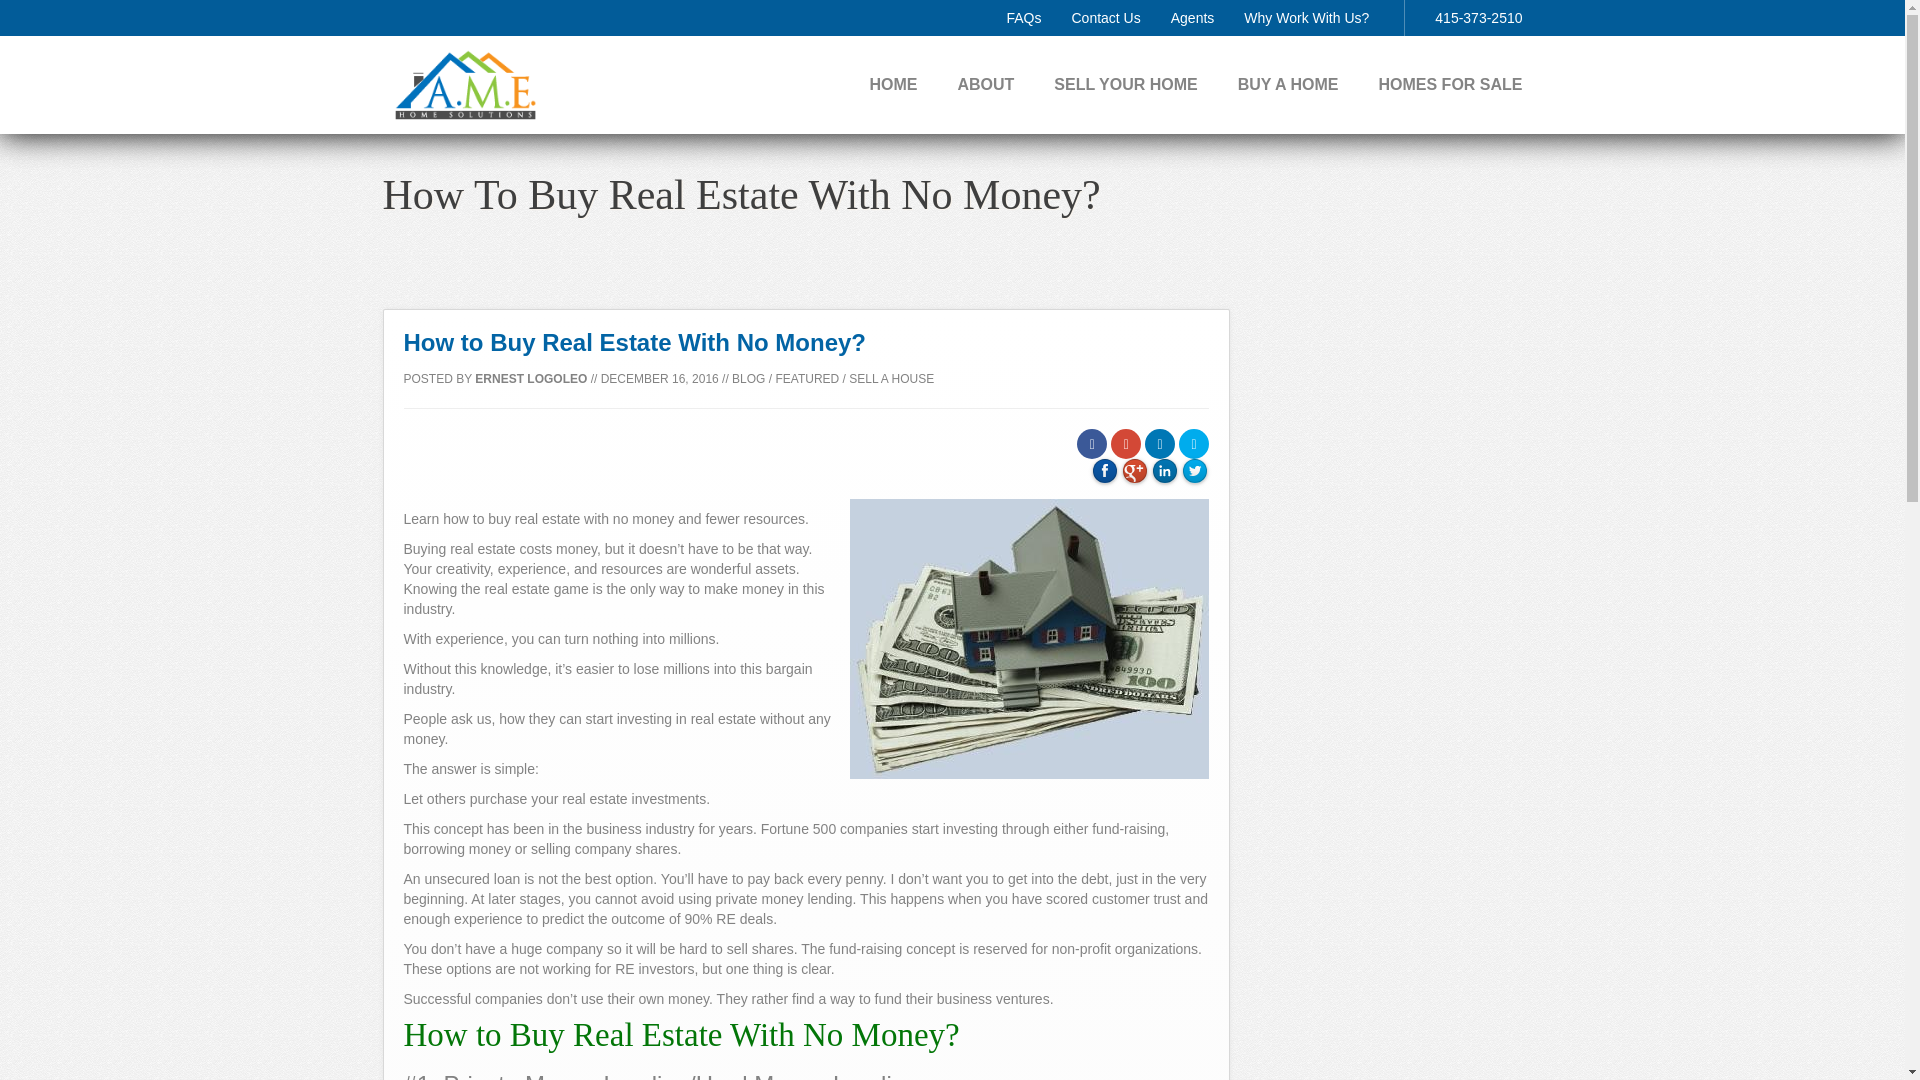 This screenshot has width=1920, height=1080. I want to click on FEATURED, so click(807, 378).